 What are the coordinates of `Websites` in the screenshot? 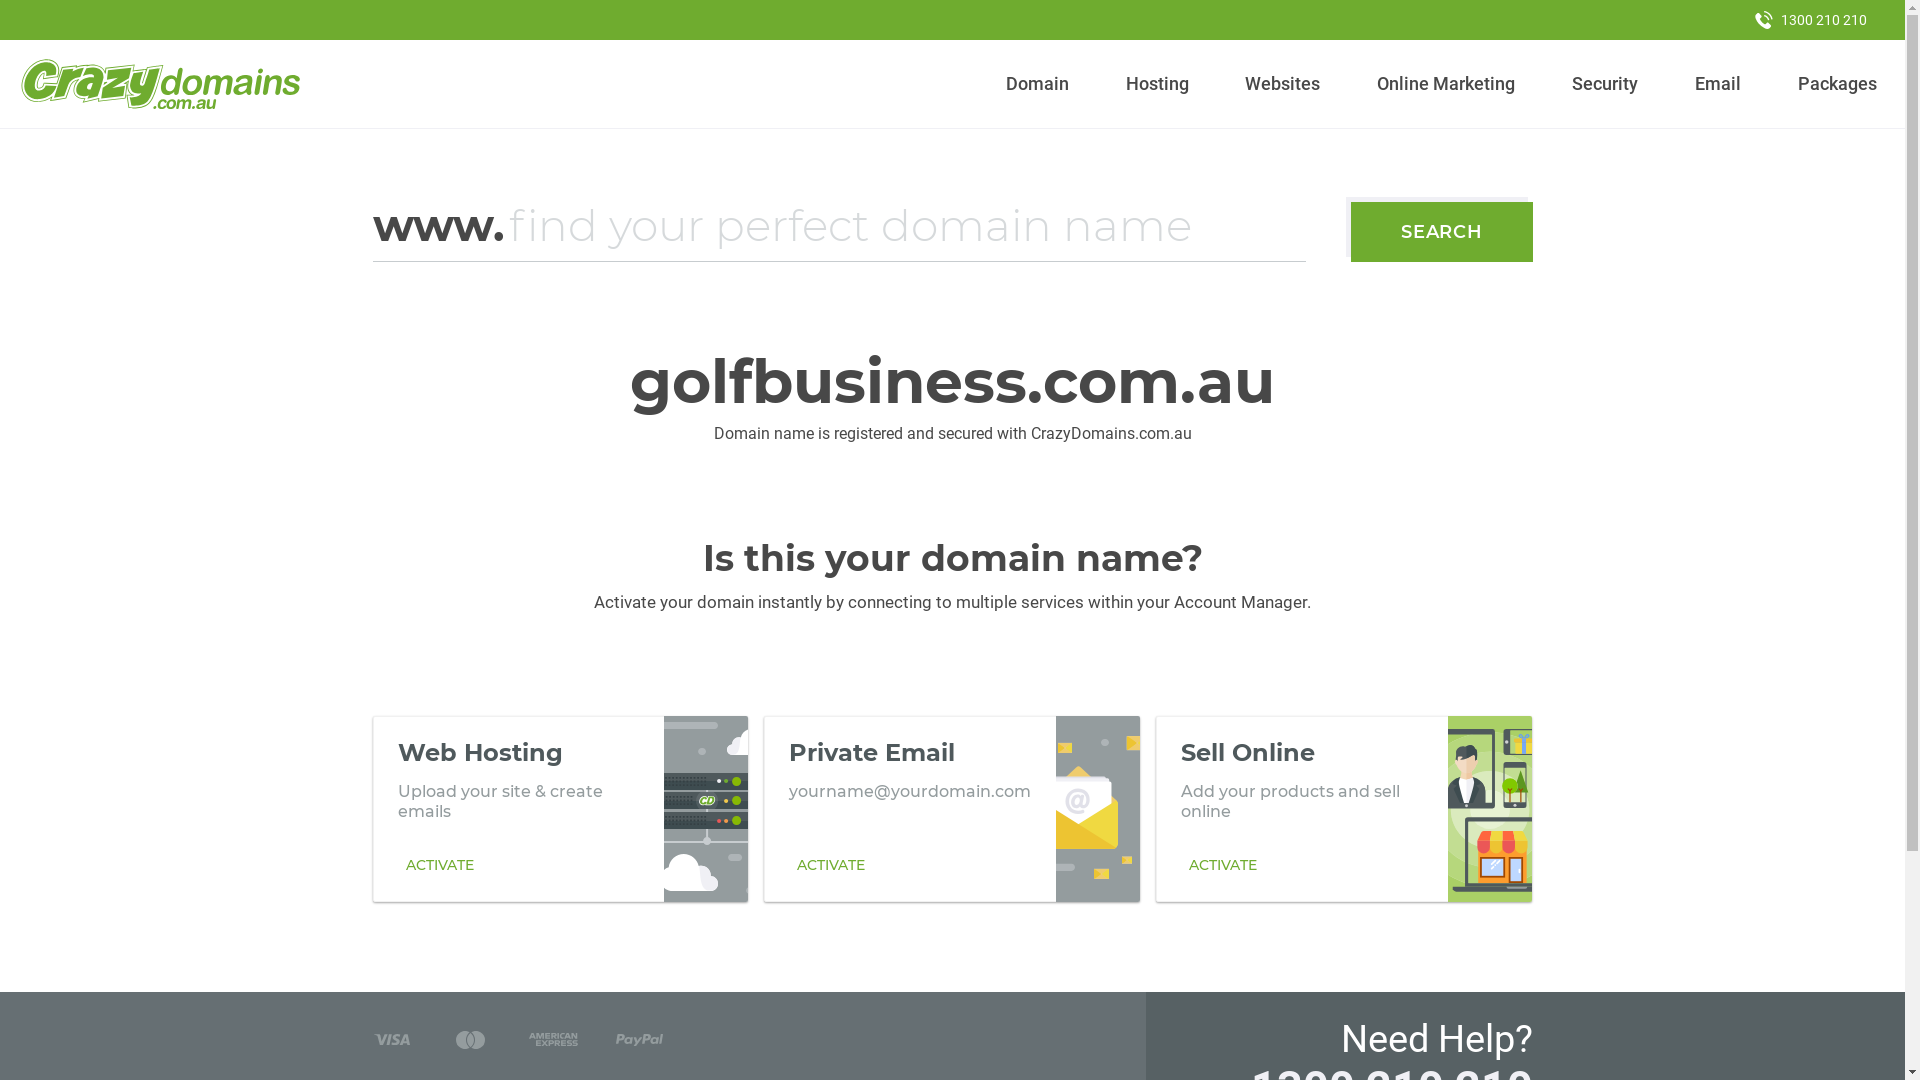 It's located at (1283, 84).